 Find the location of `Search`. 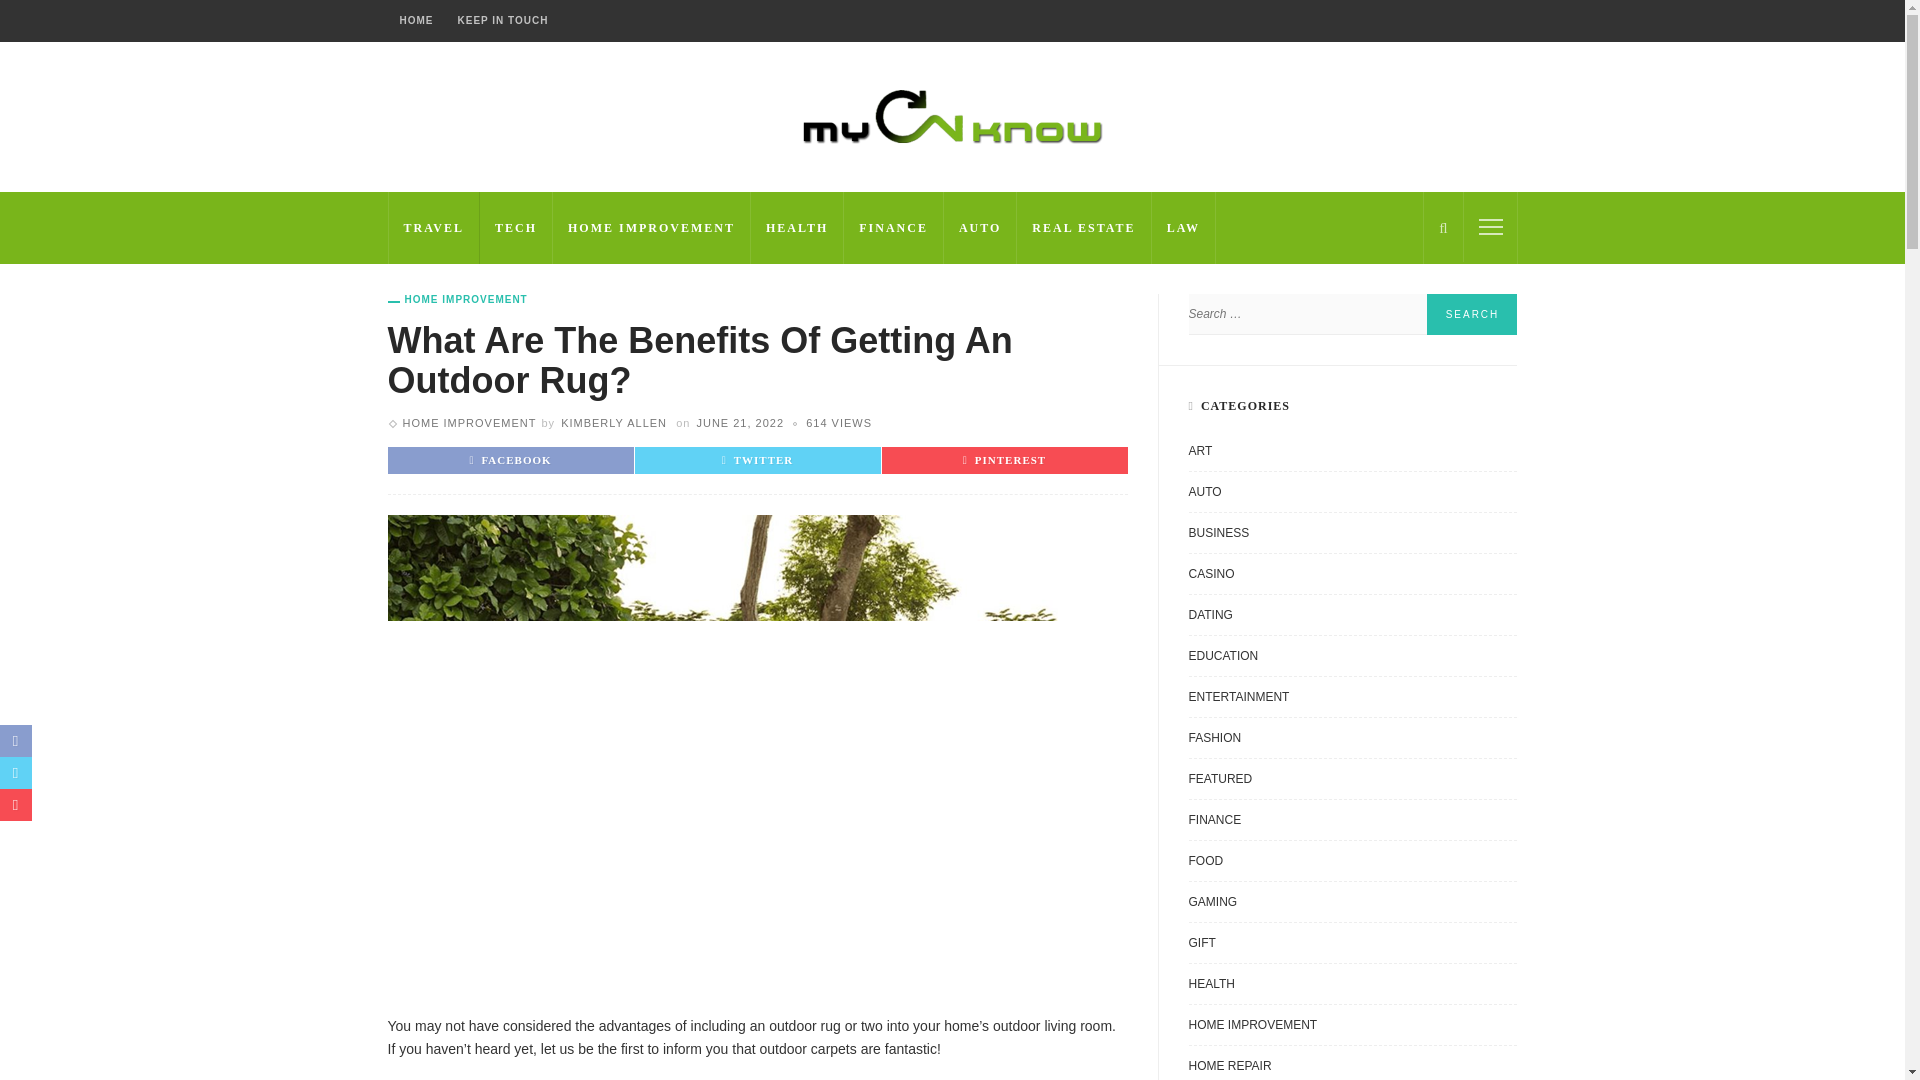

Search is located at coordinates (1471, 314).